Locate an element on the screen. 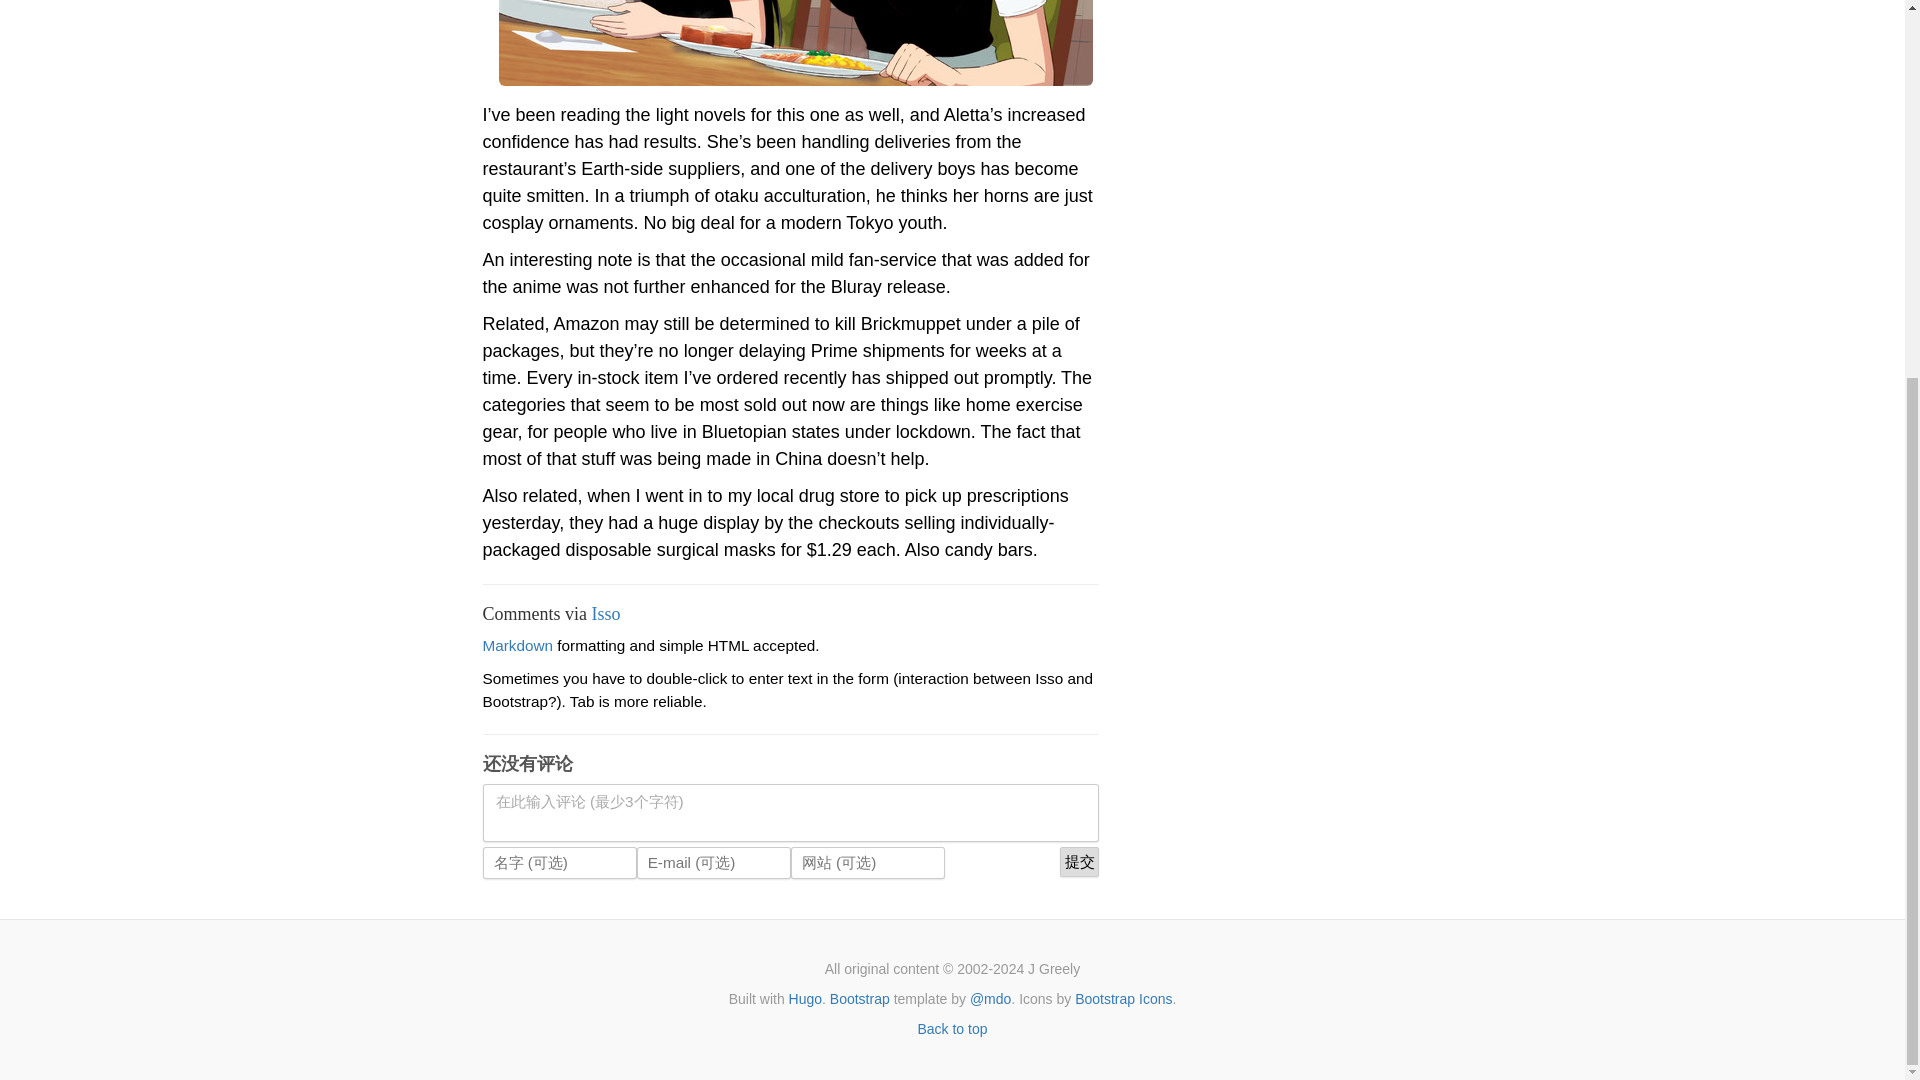 This screenshot has width=1920, height=1080. Isso is located at coordinates (606, 614).